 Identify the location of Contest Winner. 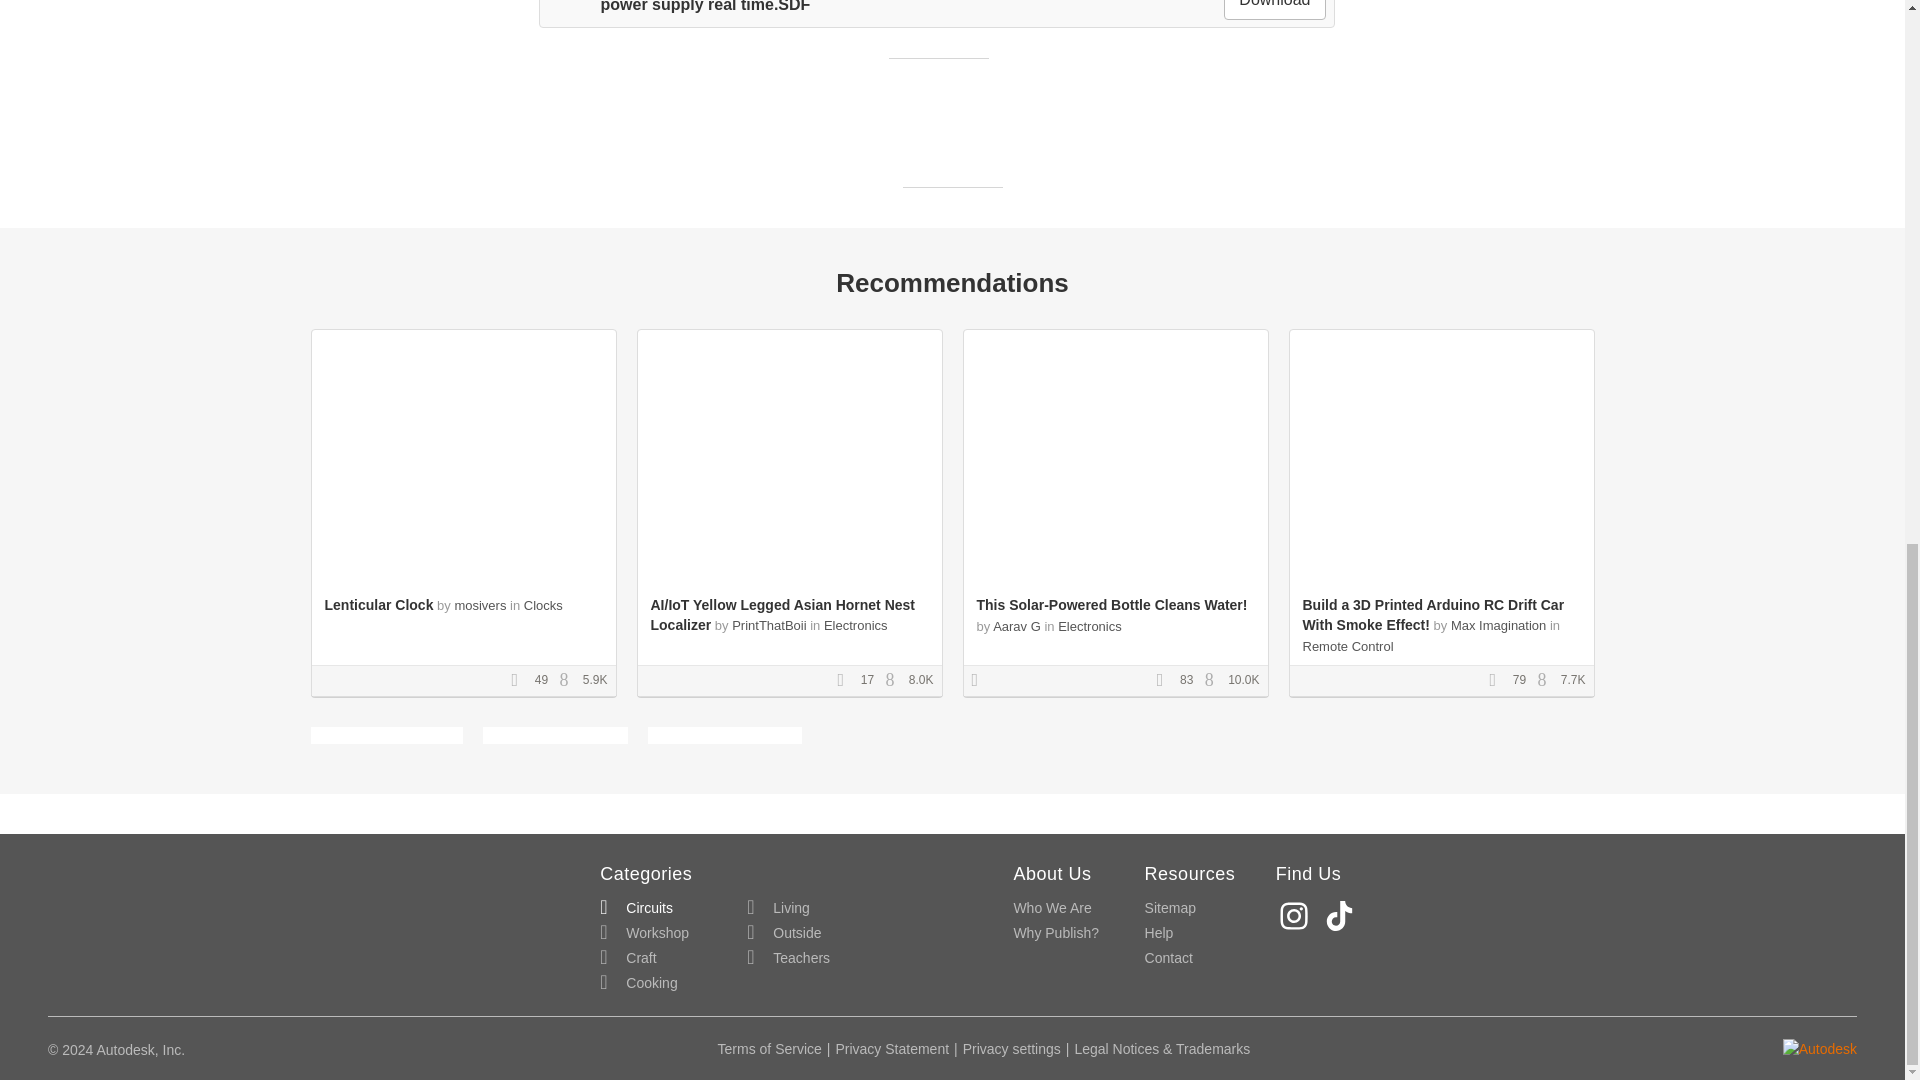
(982, 680).